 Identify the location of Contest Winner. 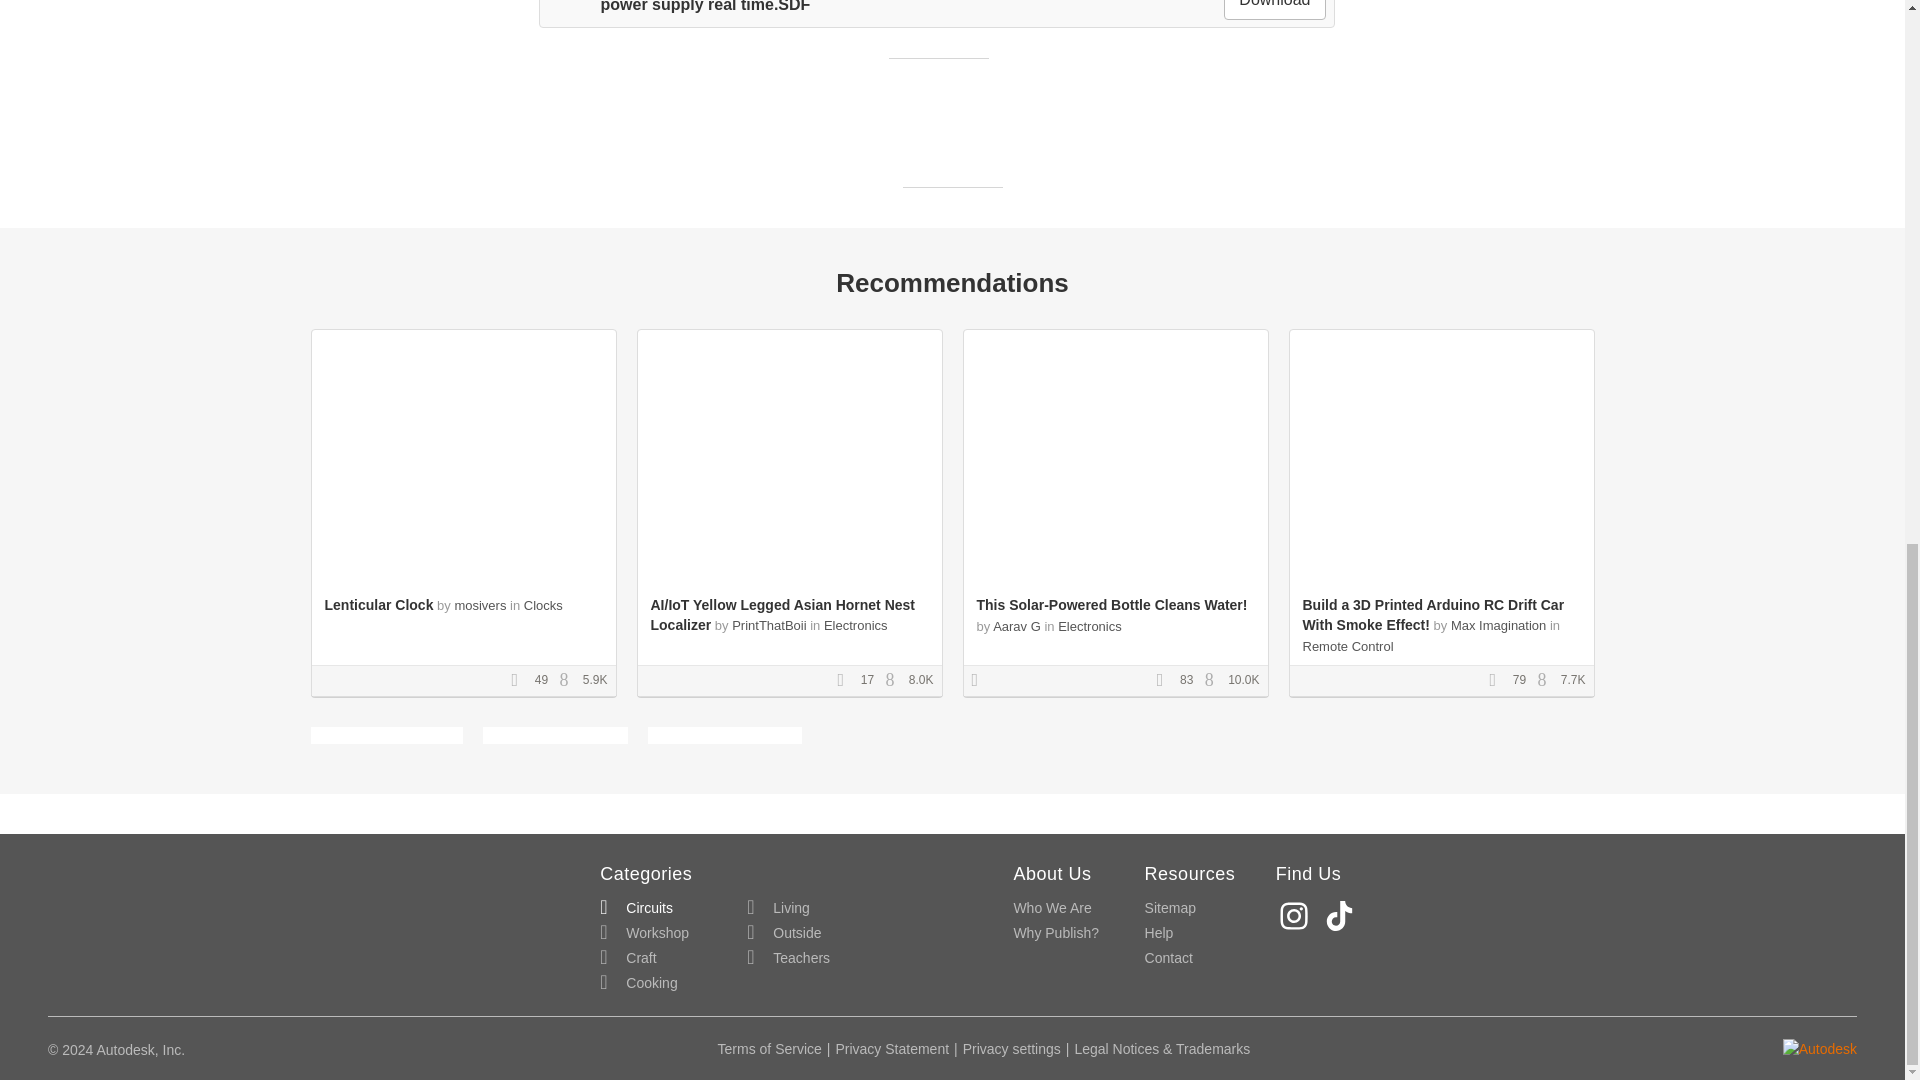
(982, 680).